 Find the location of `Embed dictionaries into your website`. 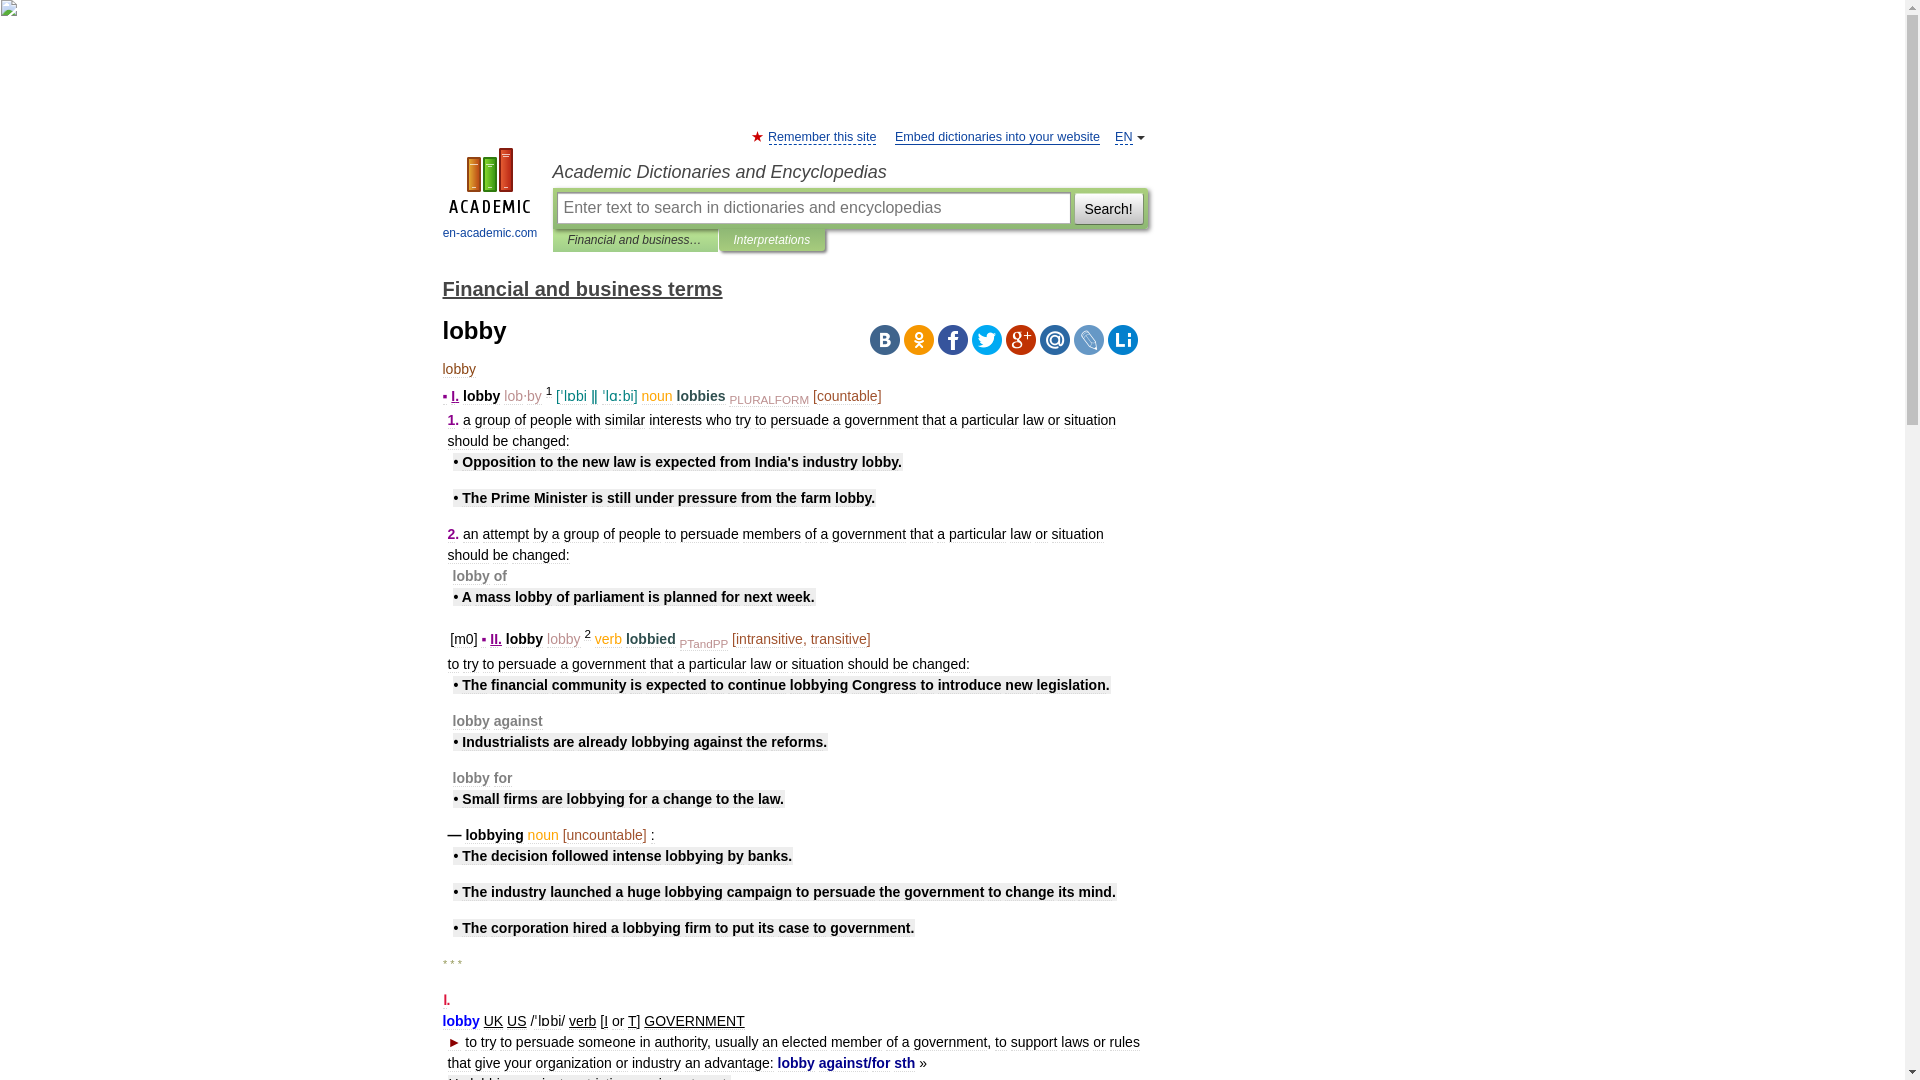

Embed dictionaries into your website is located at coordinates (997, 136).